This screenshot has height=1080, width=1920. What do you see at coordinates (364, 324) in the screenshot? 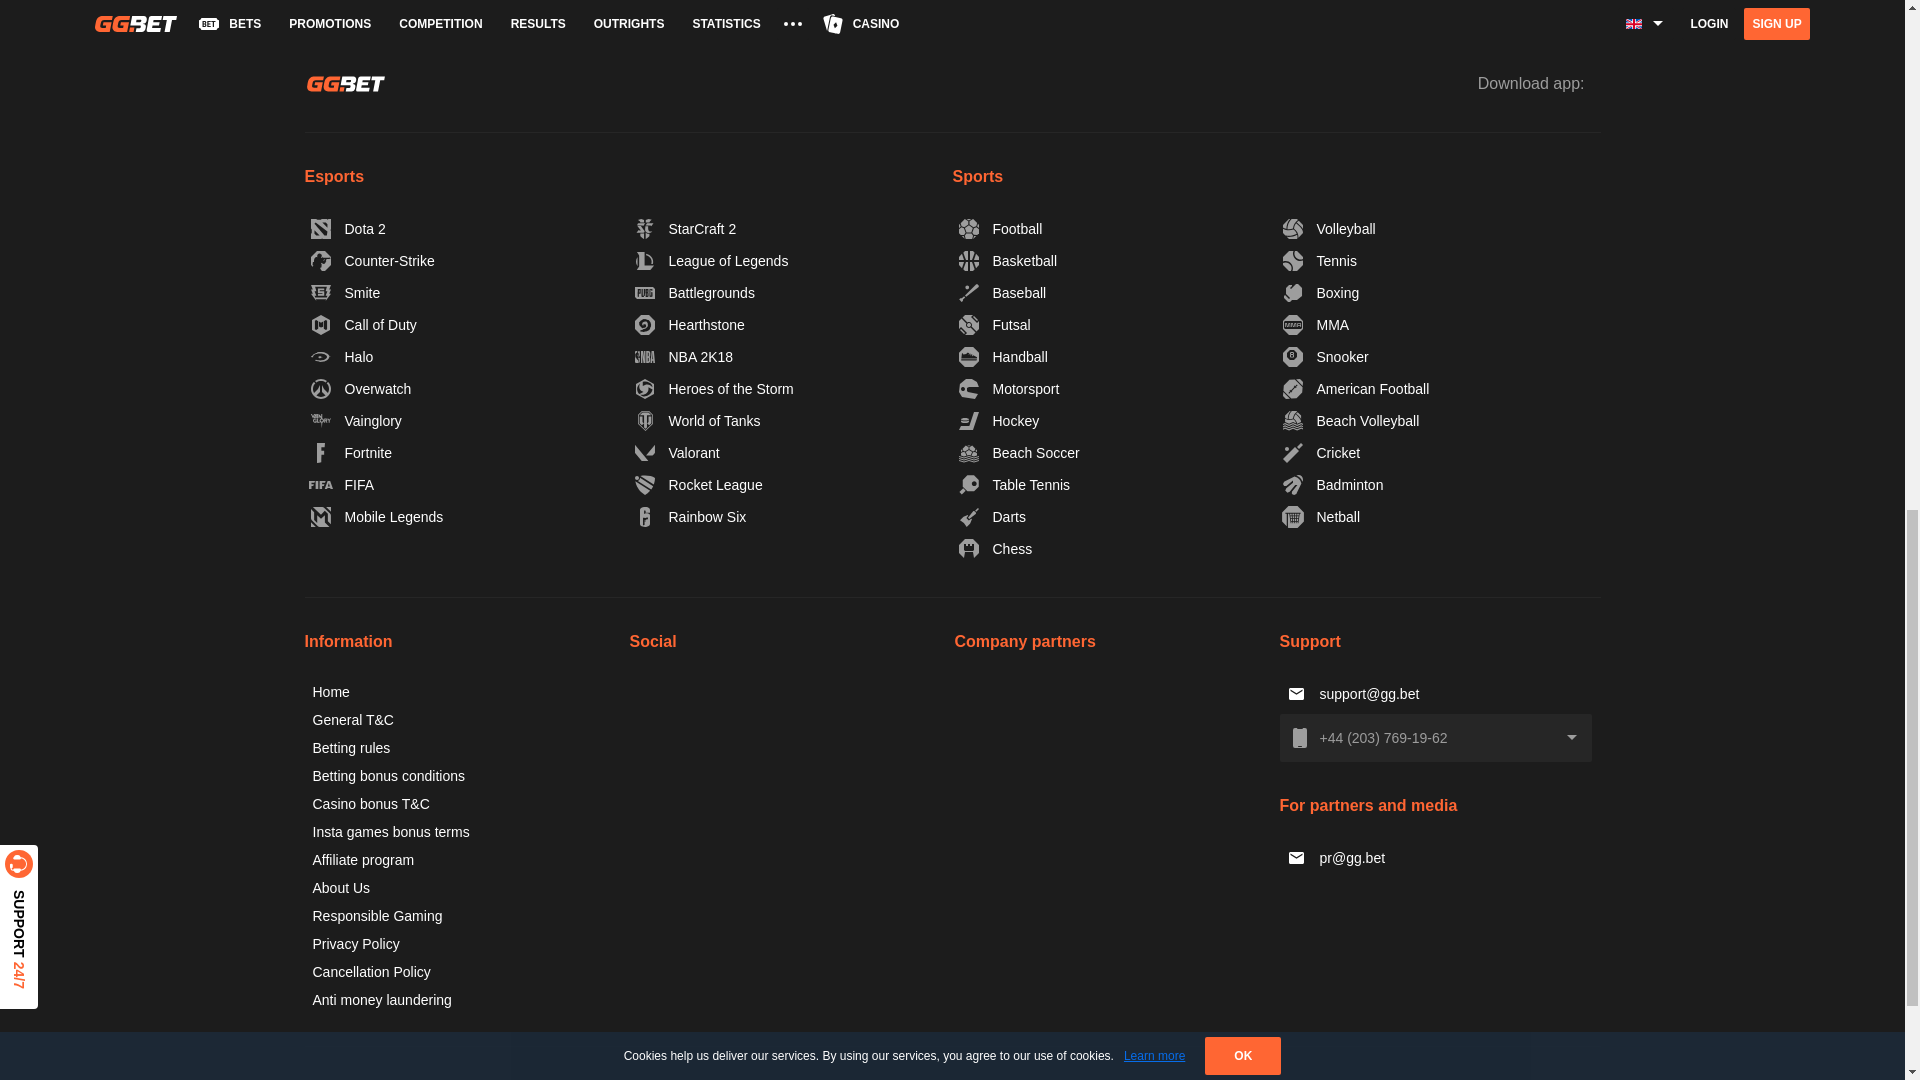
I see `Call of Duty` at bounding box center [364, 324].